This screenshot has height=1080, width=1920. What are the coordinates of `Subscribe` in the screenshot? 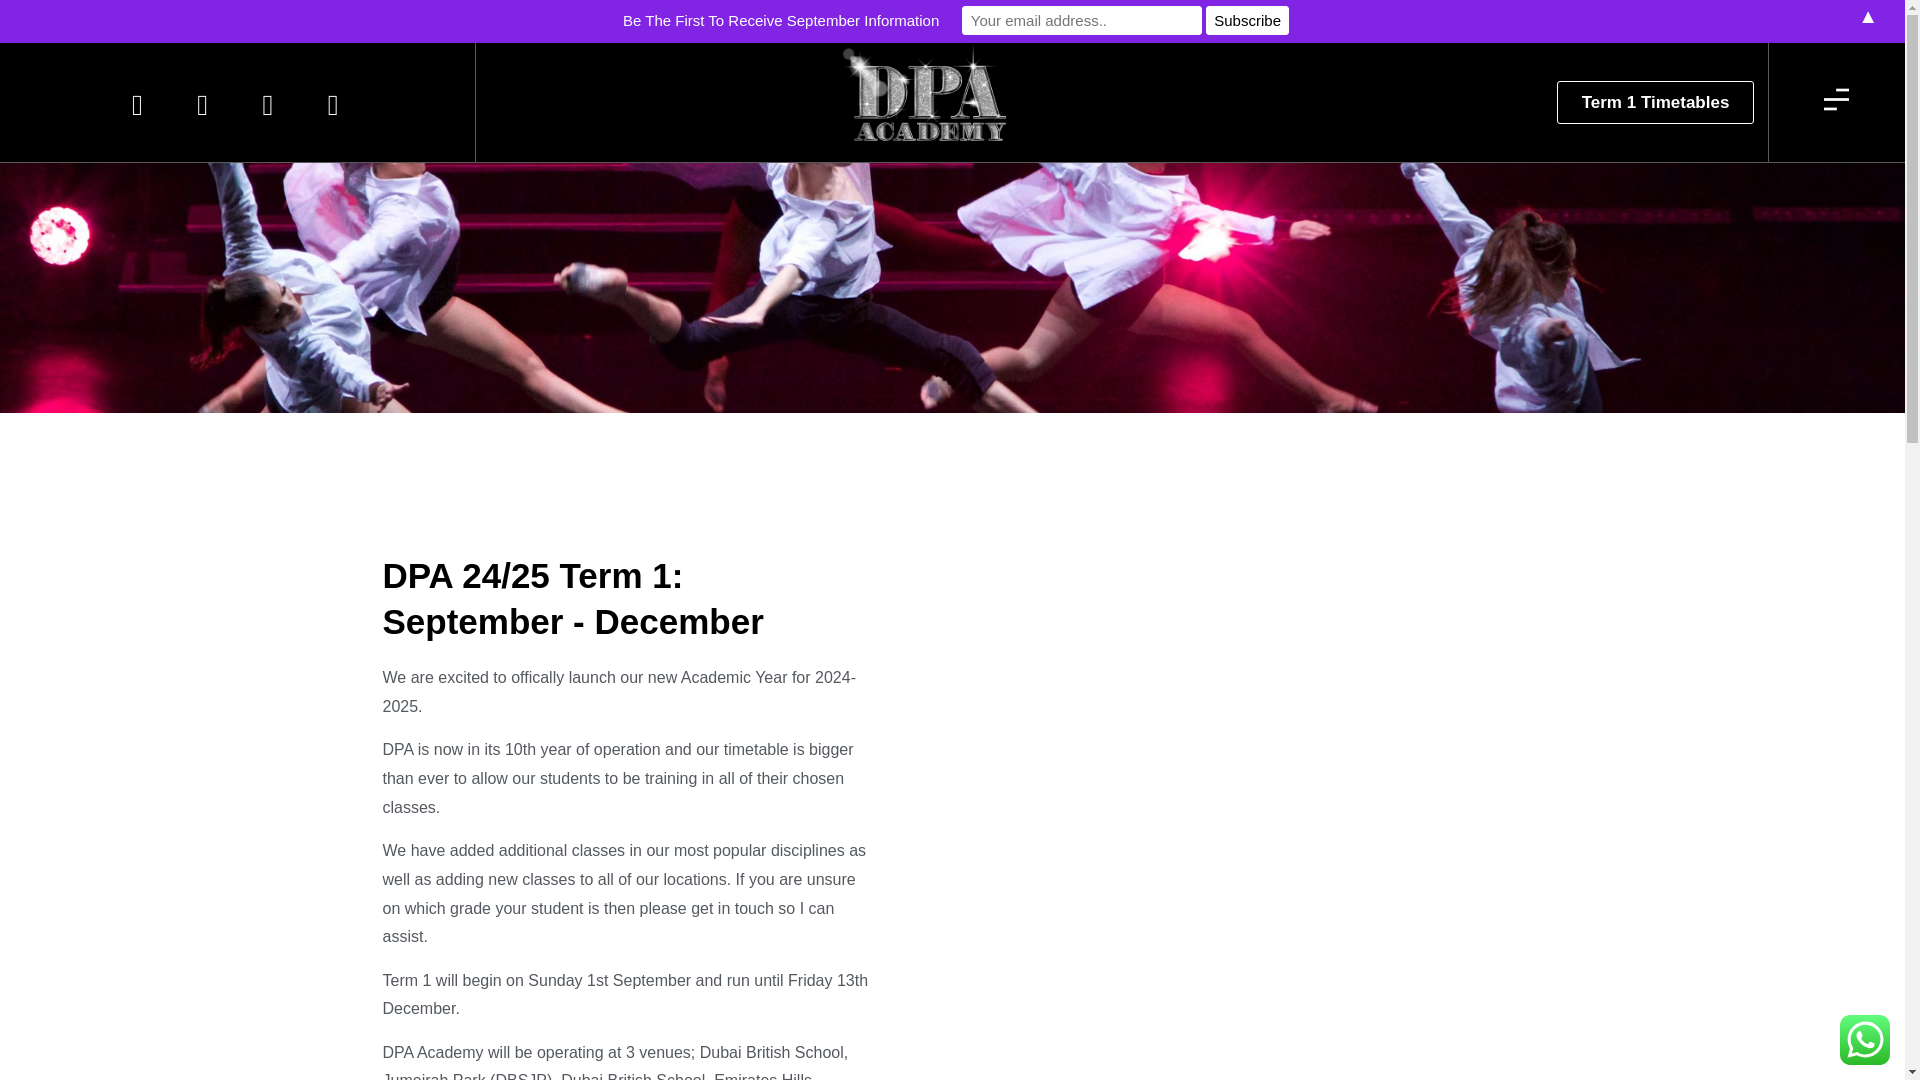 It's located at (1248, 20).